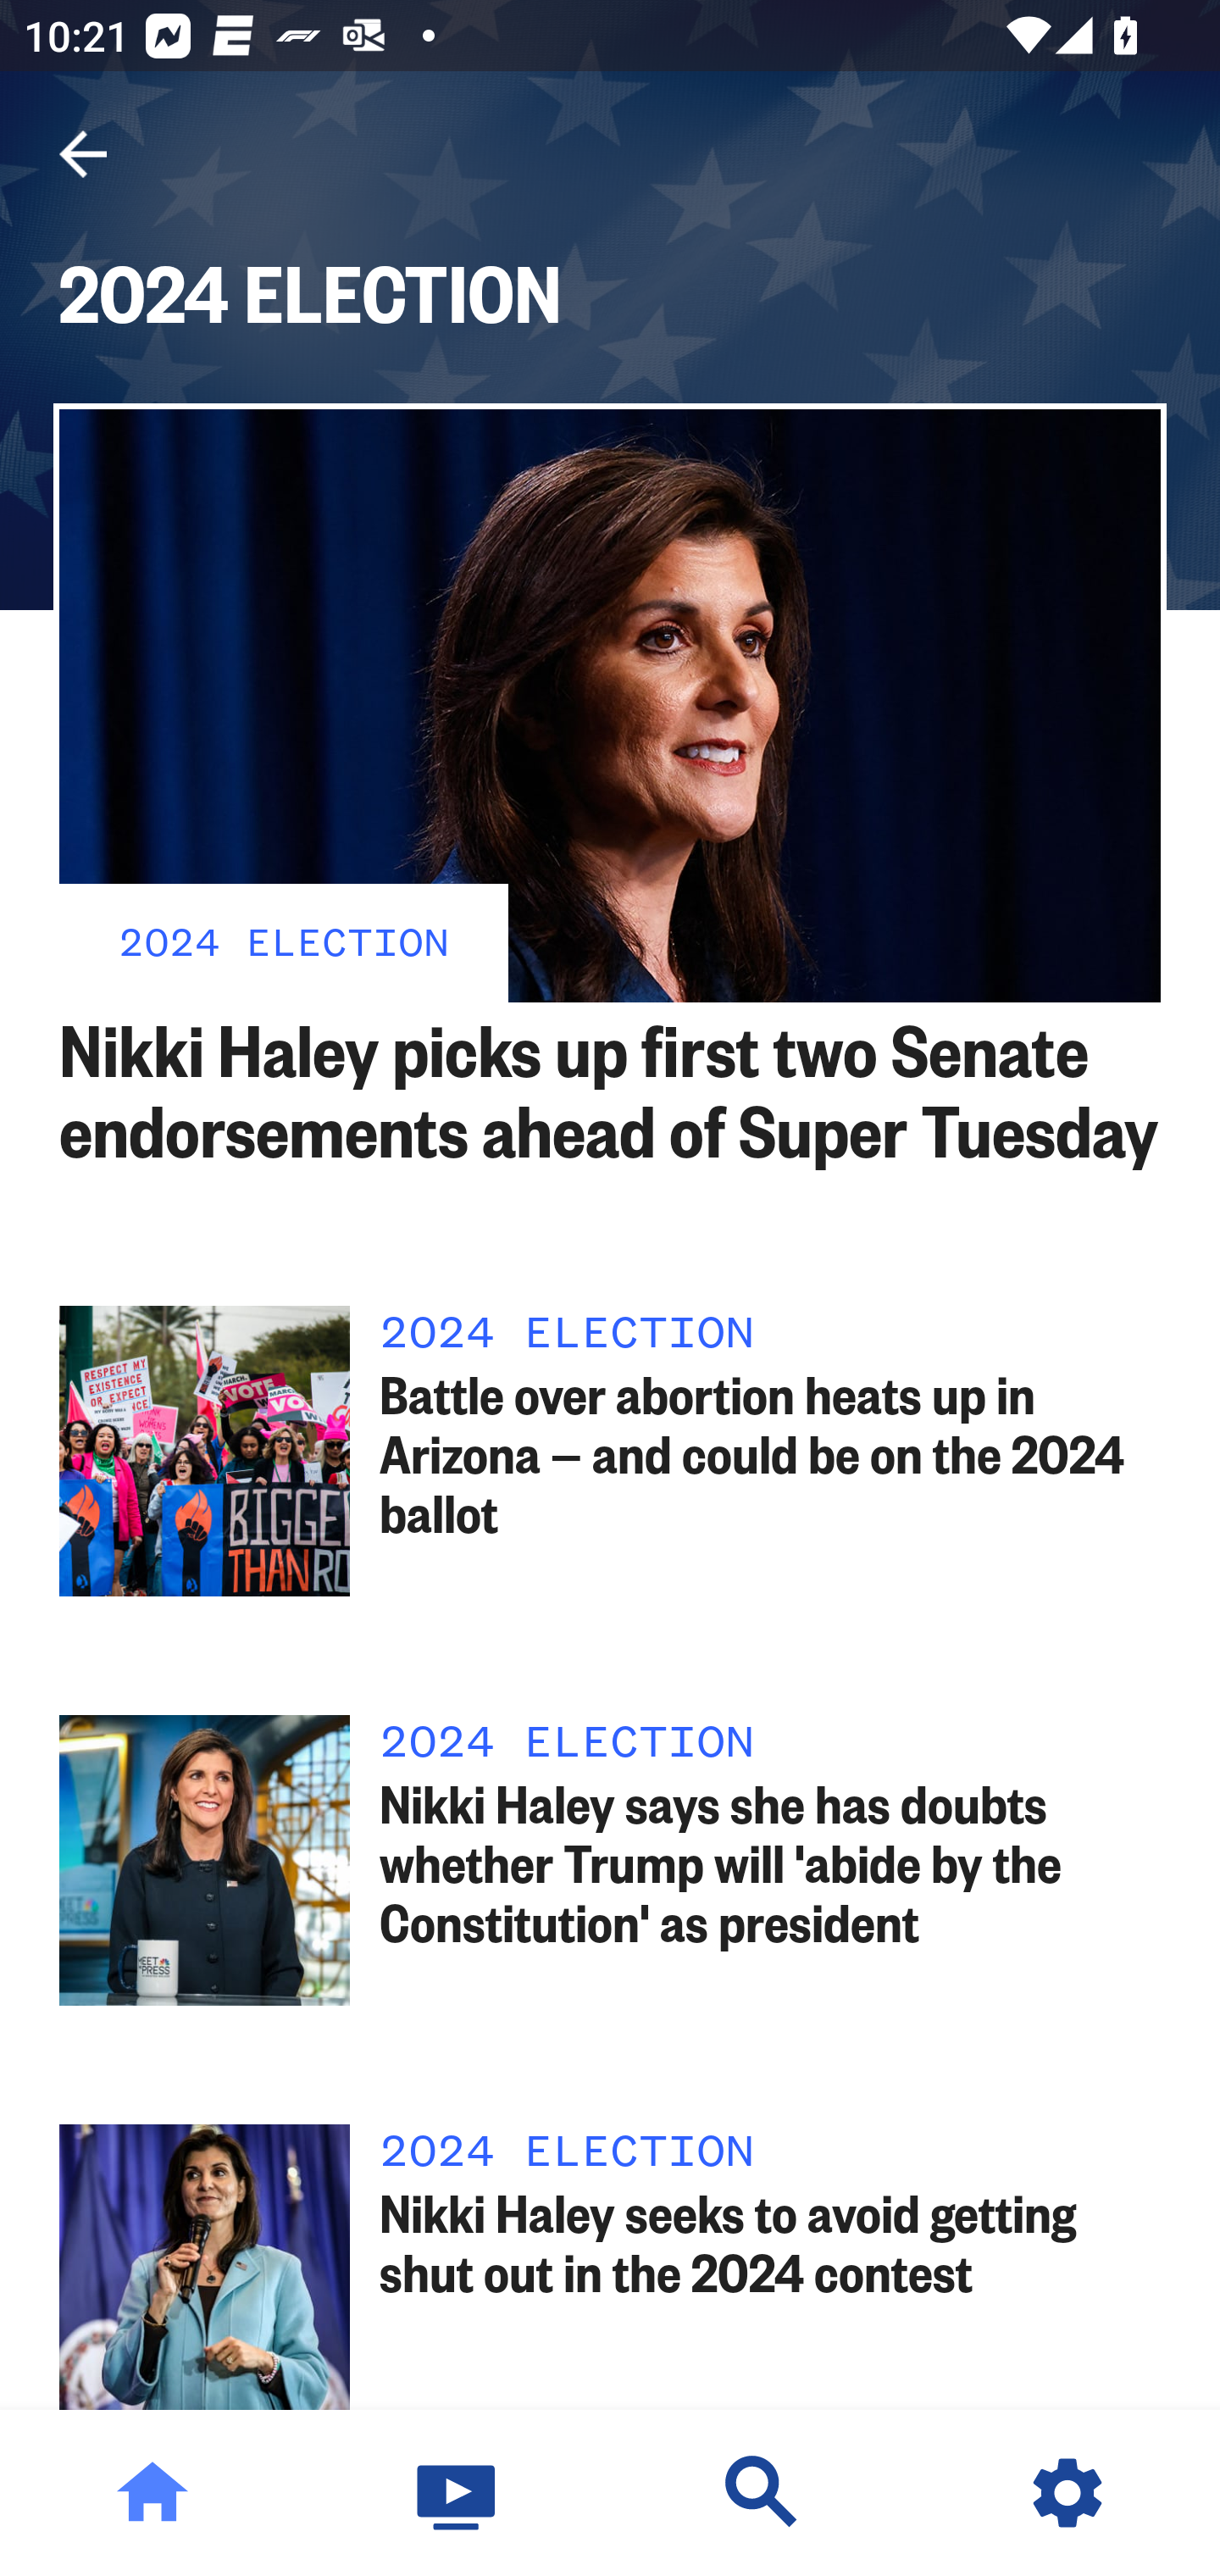 The height and width of the screenshot is (2576, 1220). I want to click on Navigate up, so click(83, 154).